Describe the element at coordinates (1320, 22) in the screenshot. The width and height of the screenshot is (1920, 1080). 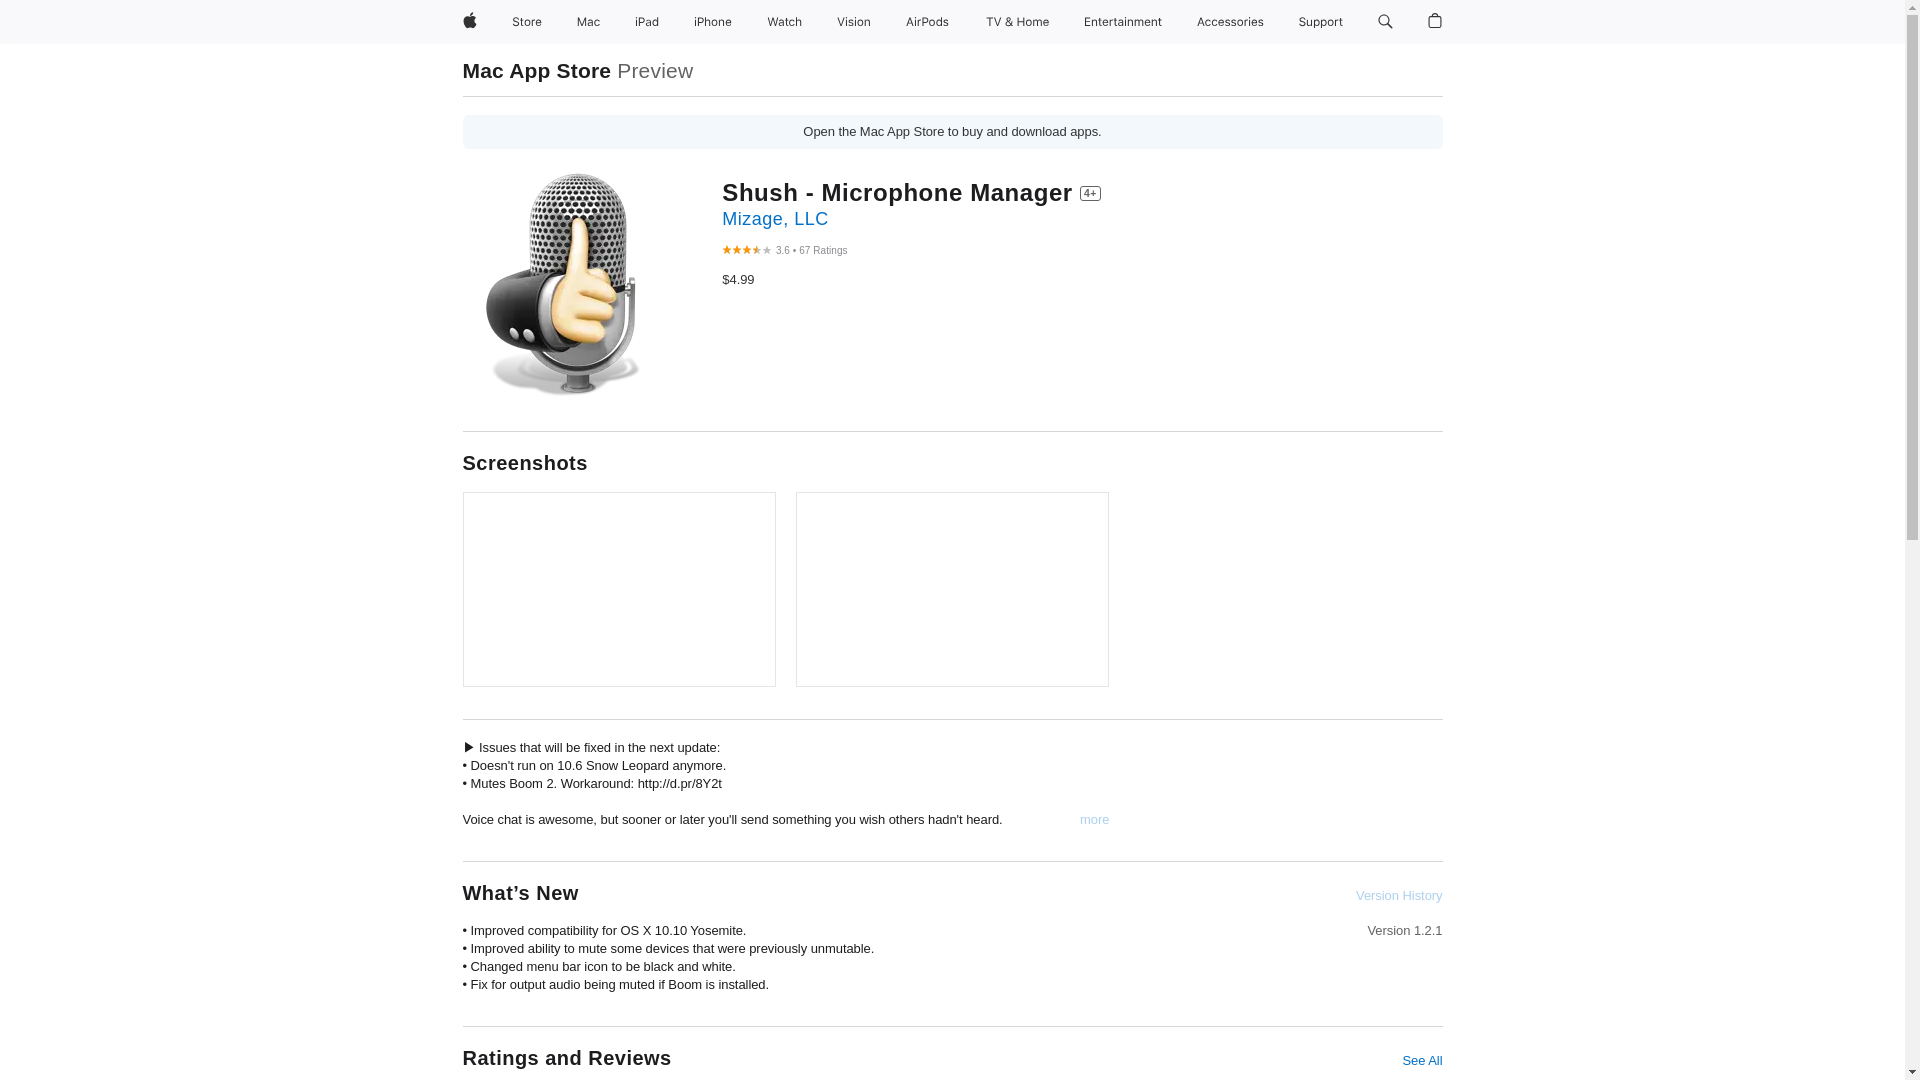
I see `Support` at that location.